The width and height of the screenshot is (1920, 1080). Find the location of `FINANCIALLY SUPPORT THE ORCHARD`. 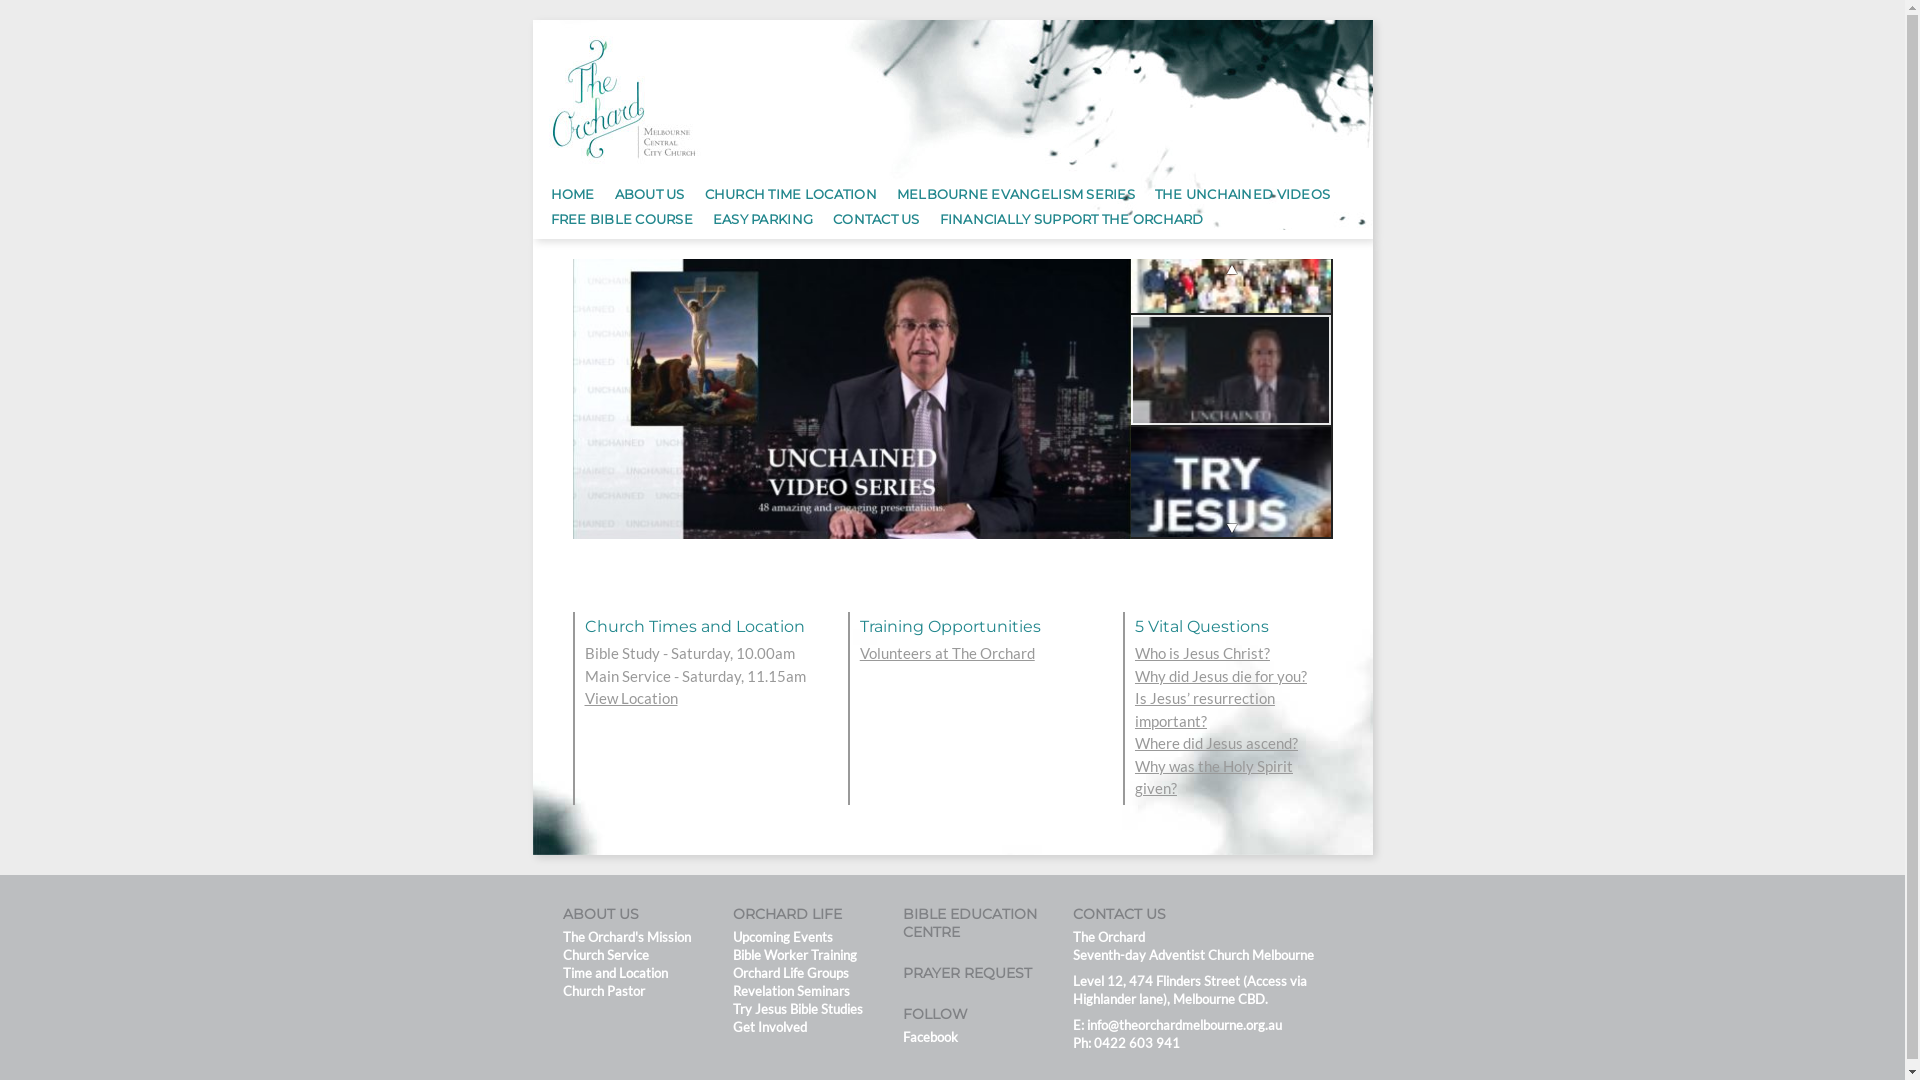

FINANCIALLY SUPPORT THE ORCHARD is located at coordinates (1072, 216).